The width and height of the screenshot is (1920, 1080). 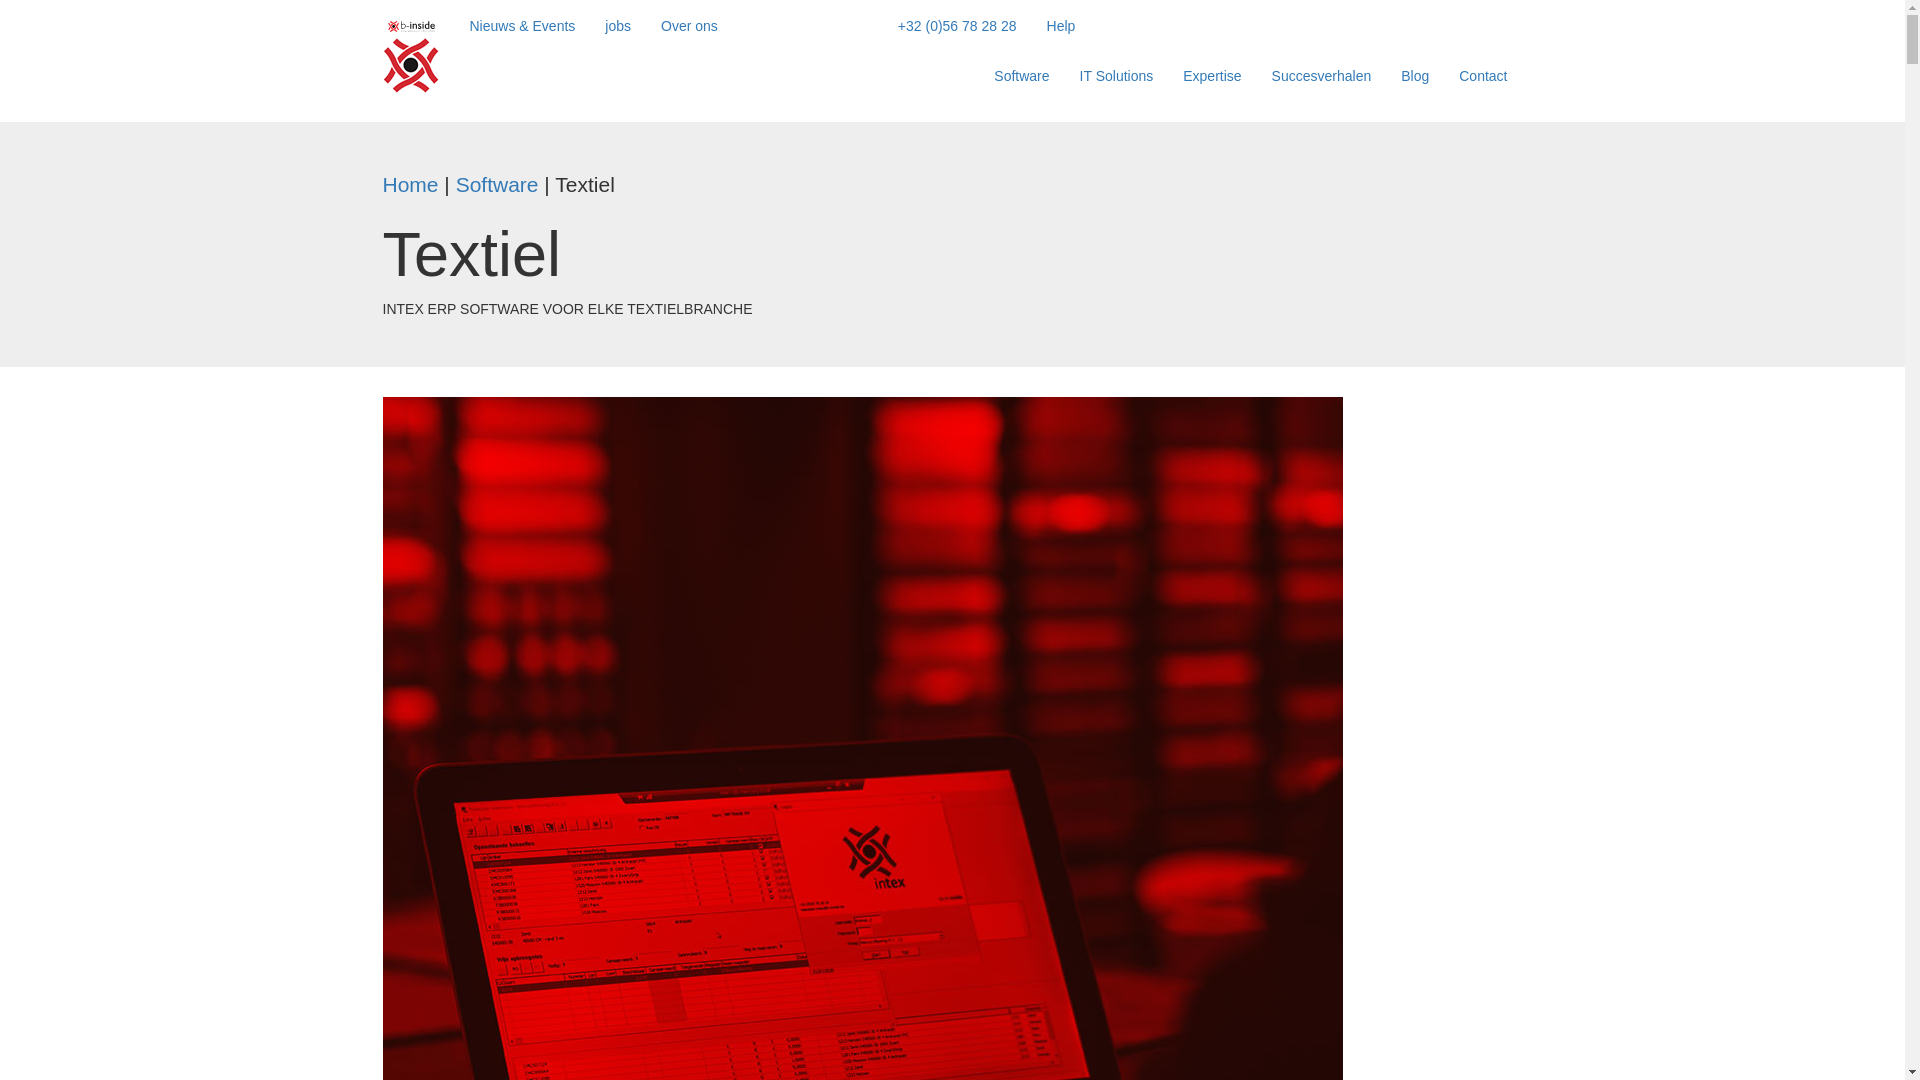 I want to click on Contact, so click(x=1483, y=76).